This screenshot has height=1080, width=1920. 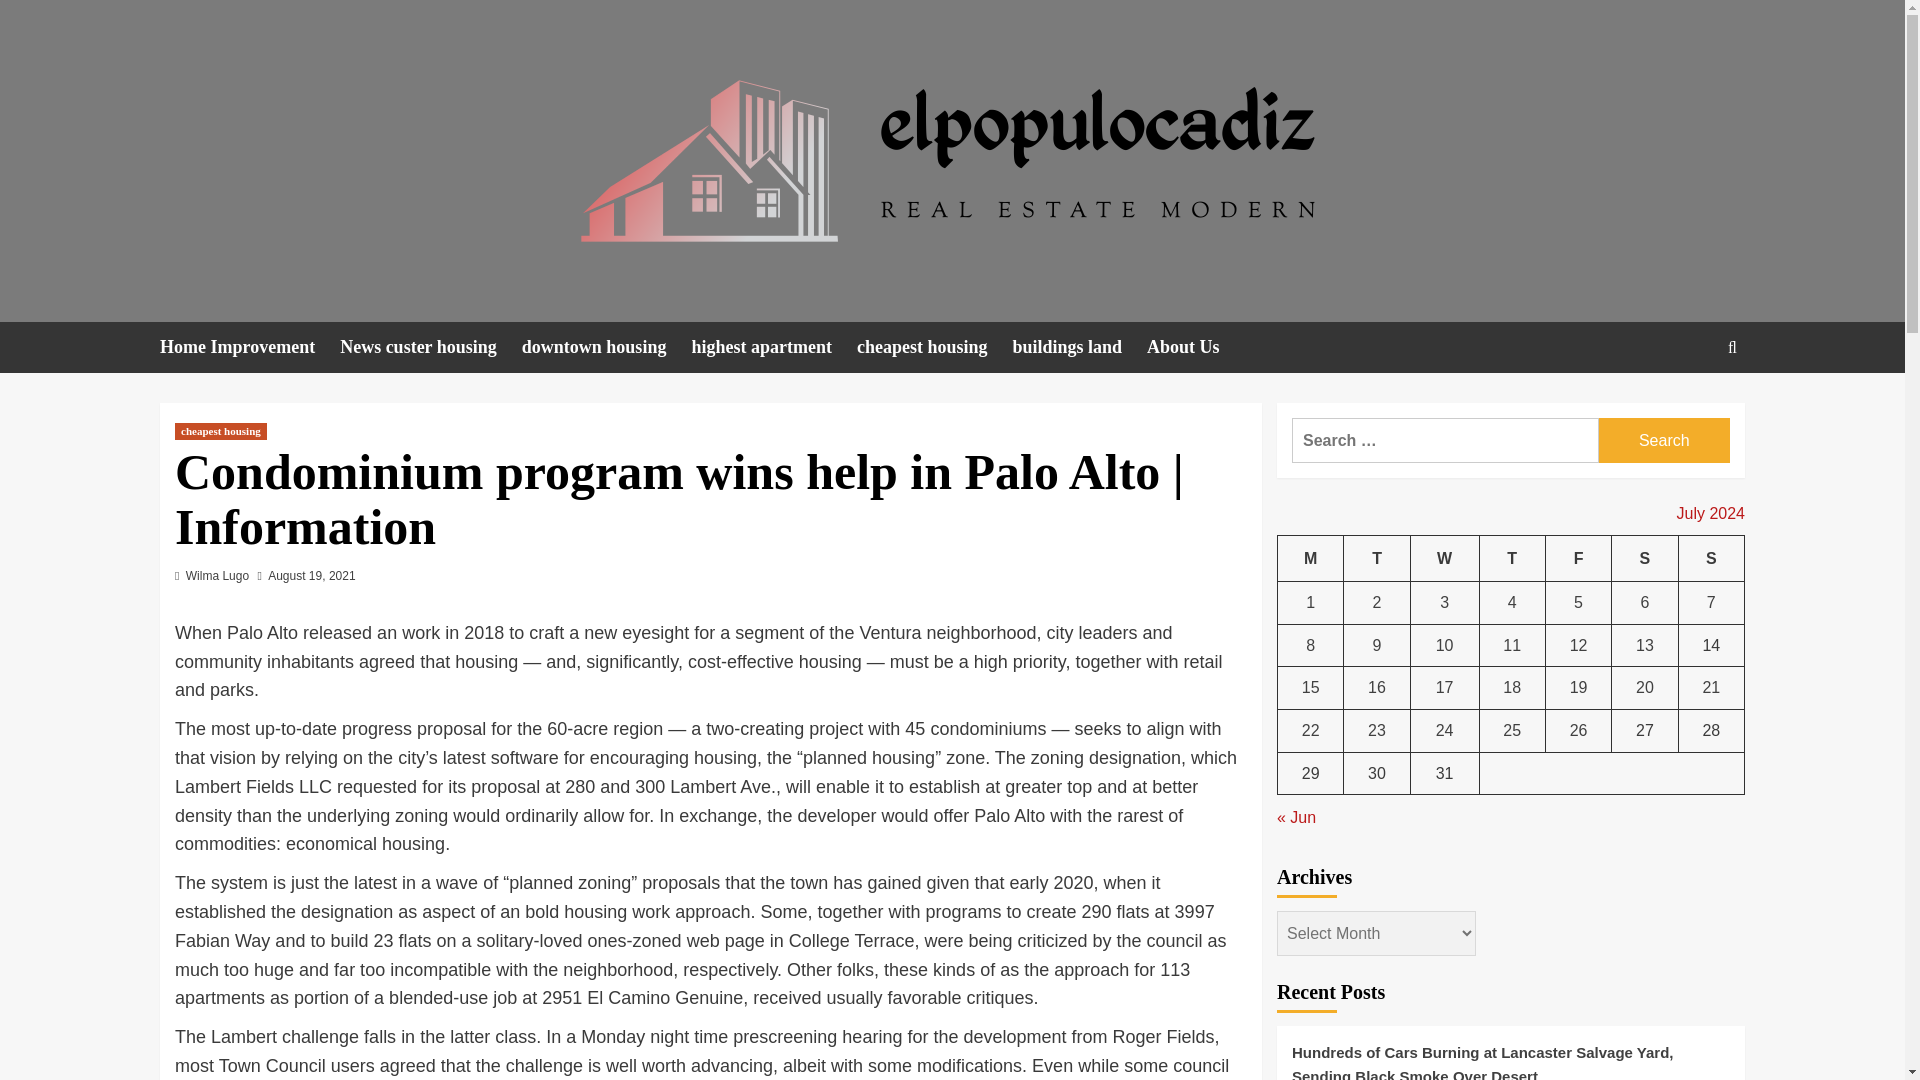 What do you see at coordinates (1195, 346) in the screenshot?
I see `About Us` at bounding box center [1195, 346].